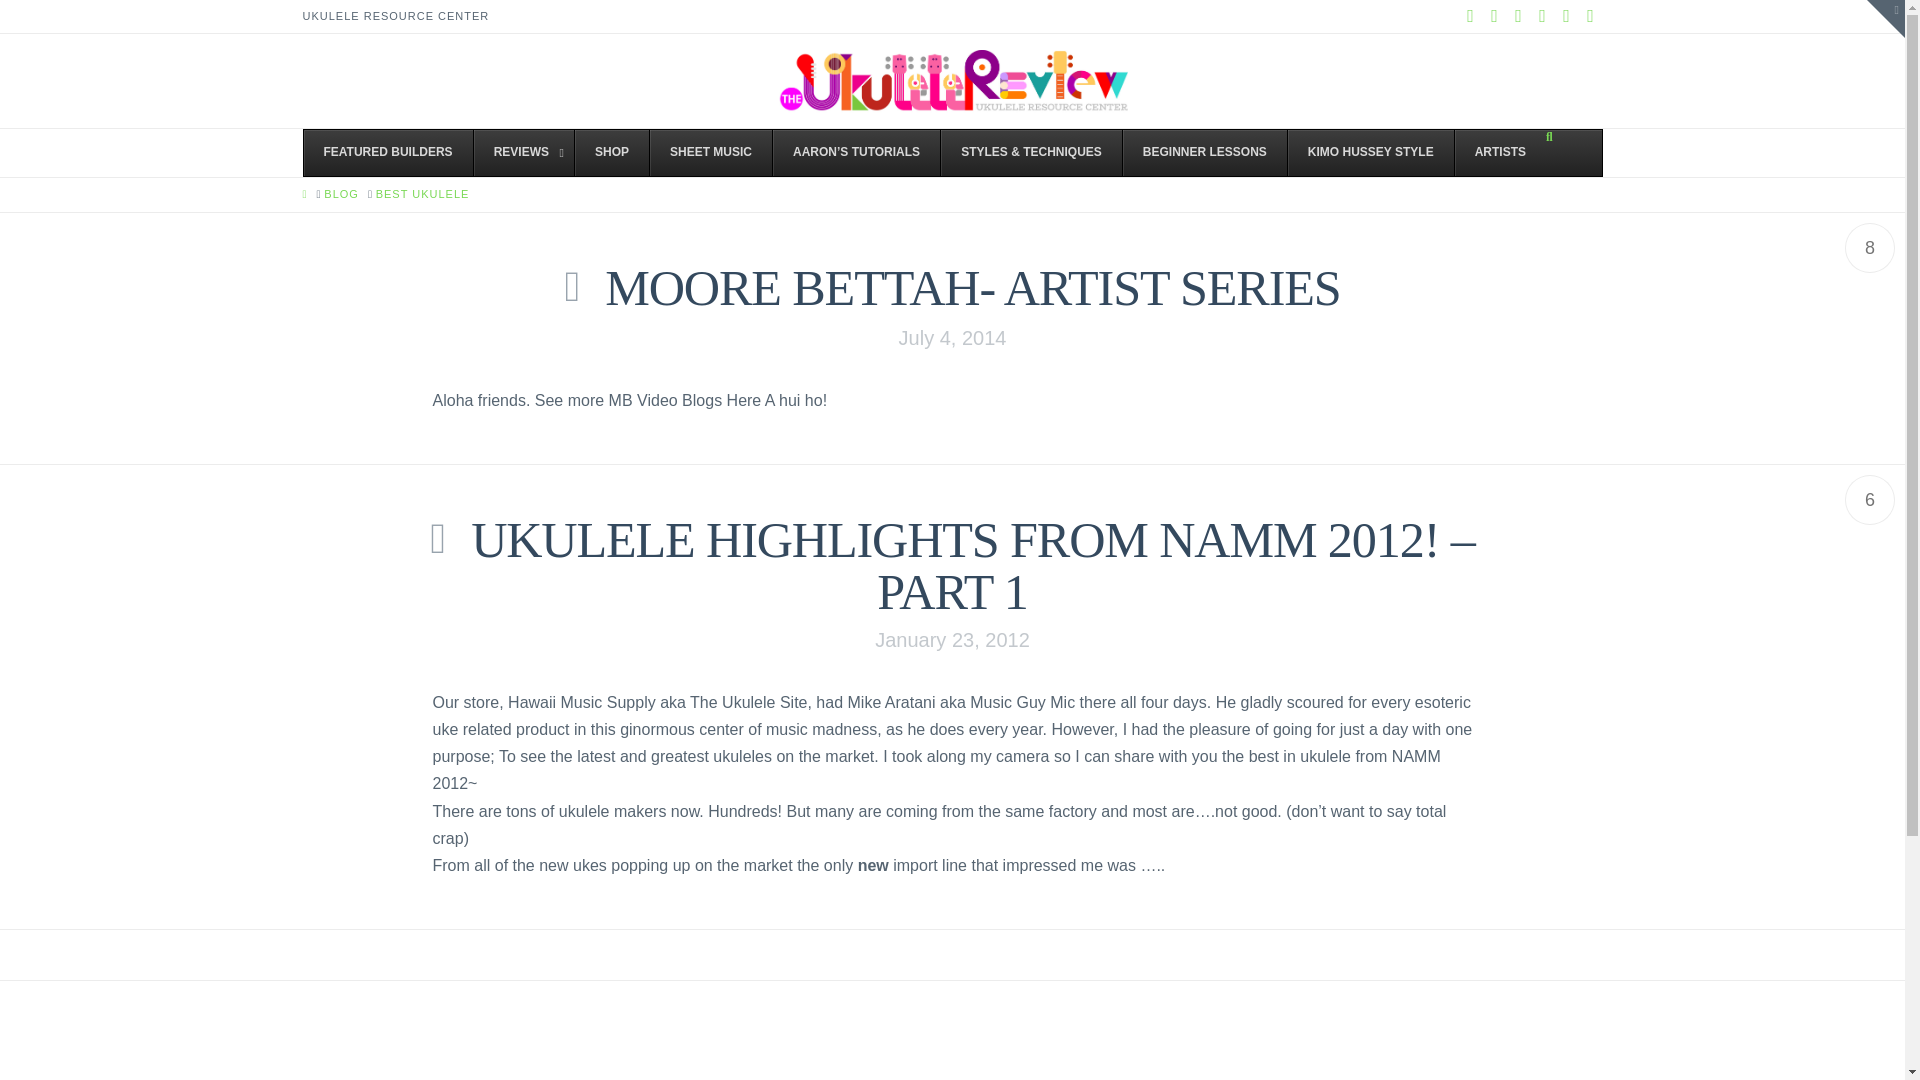 Image resolution: width=1920 pixels, height=1080 pixels. What do you see at coordinates (342, 194) in the screenshot?
I see `BLOG` at bounding box center [342, 194].